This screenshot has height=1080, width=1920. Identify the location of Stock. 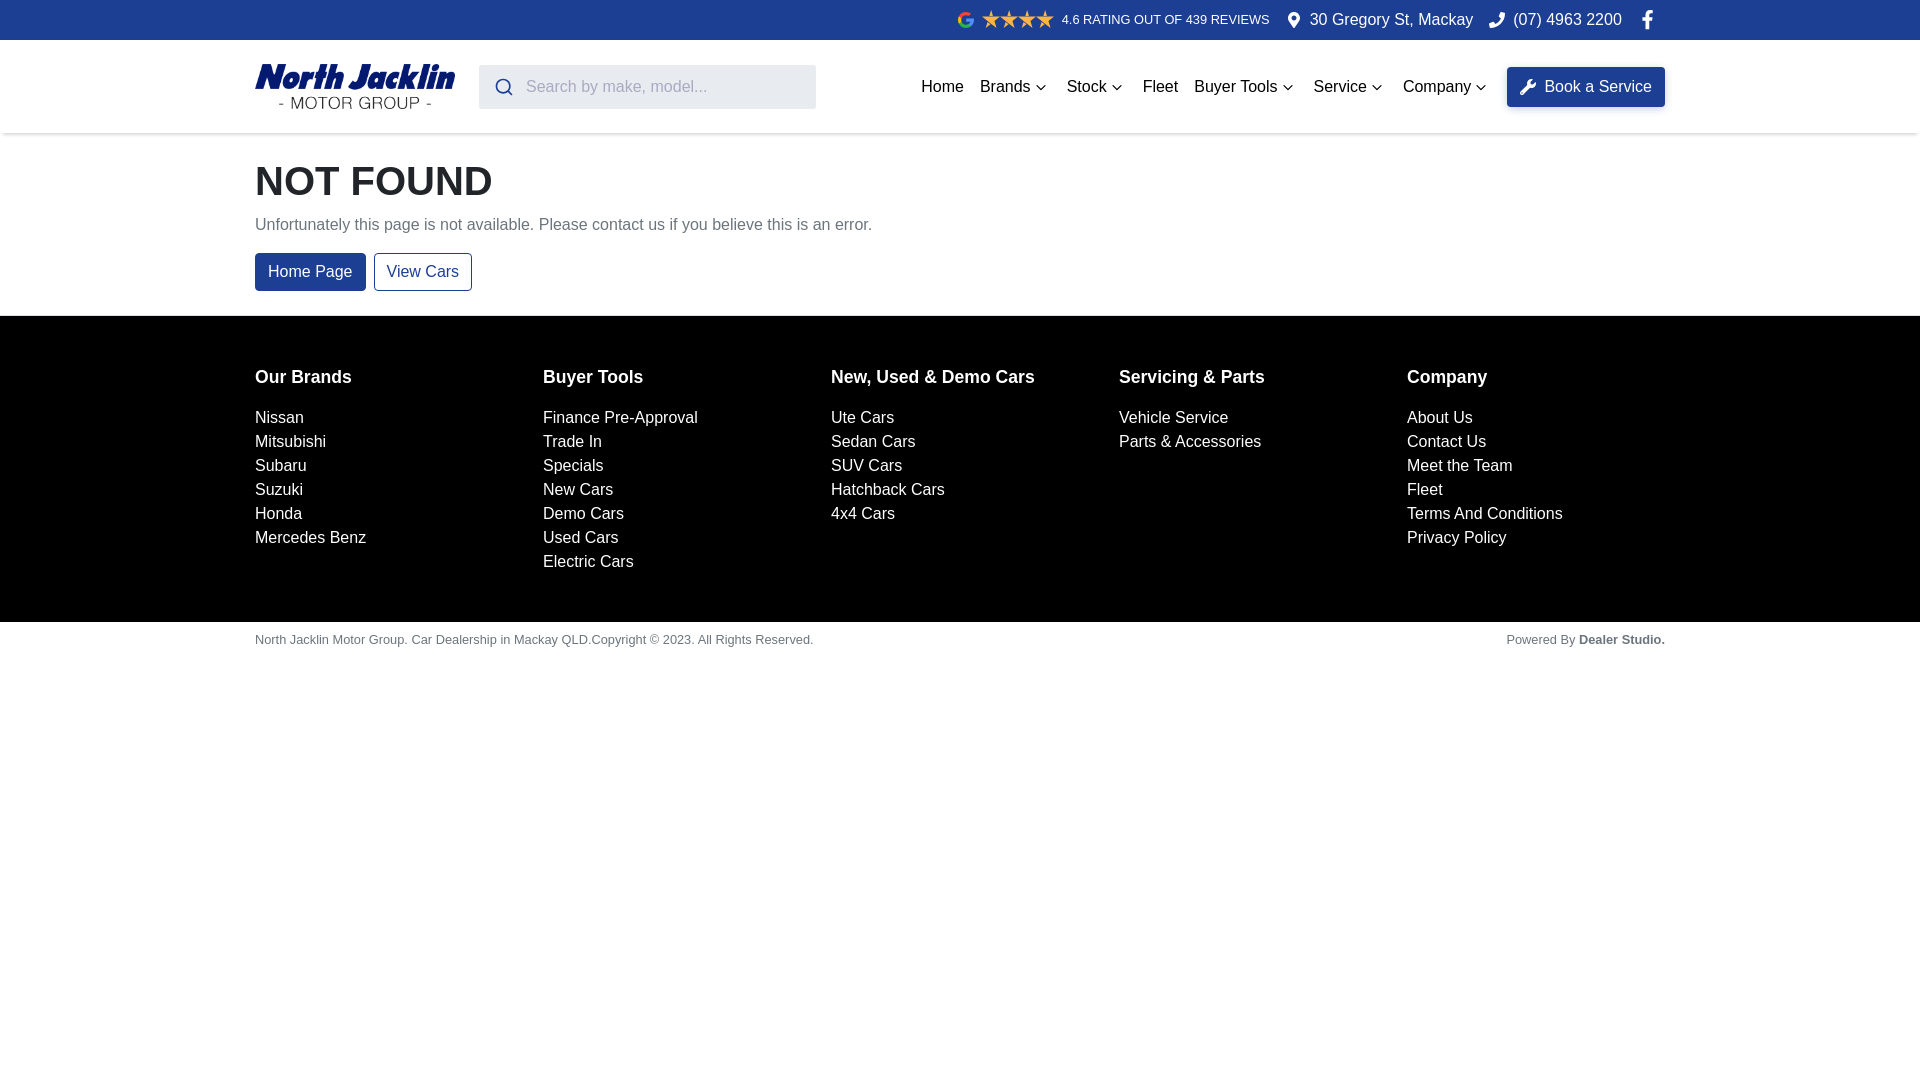
(1097, 86).